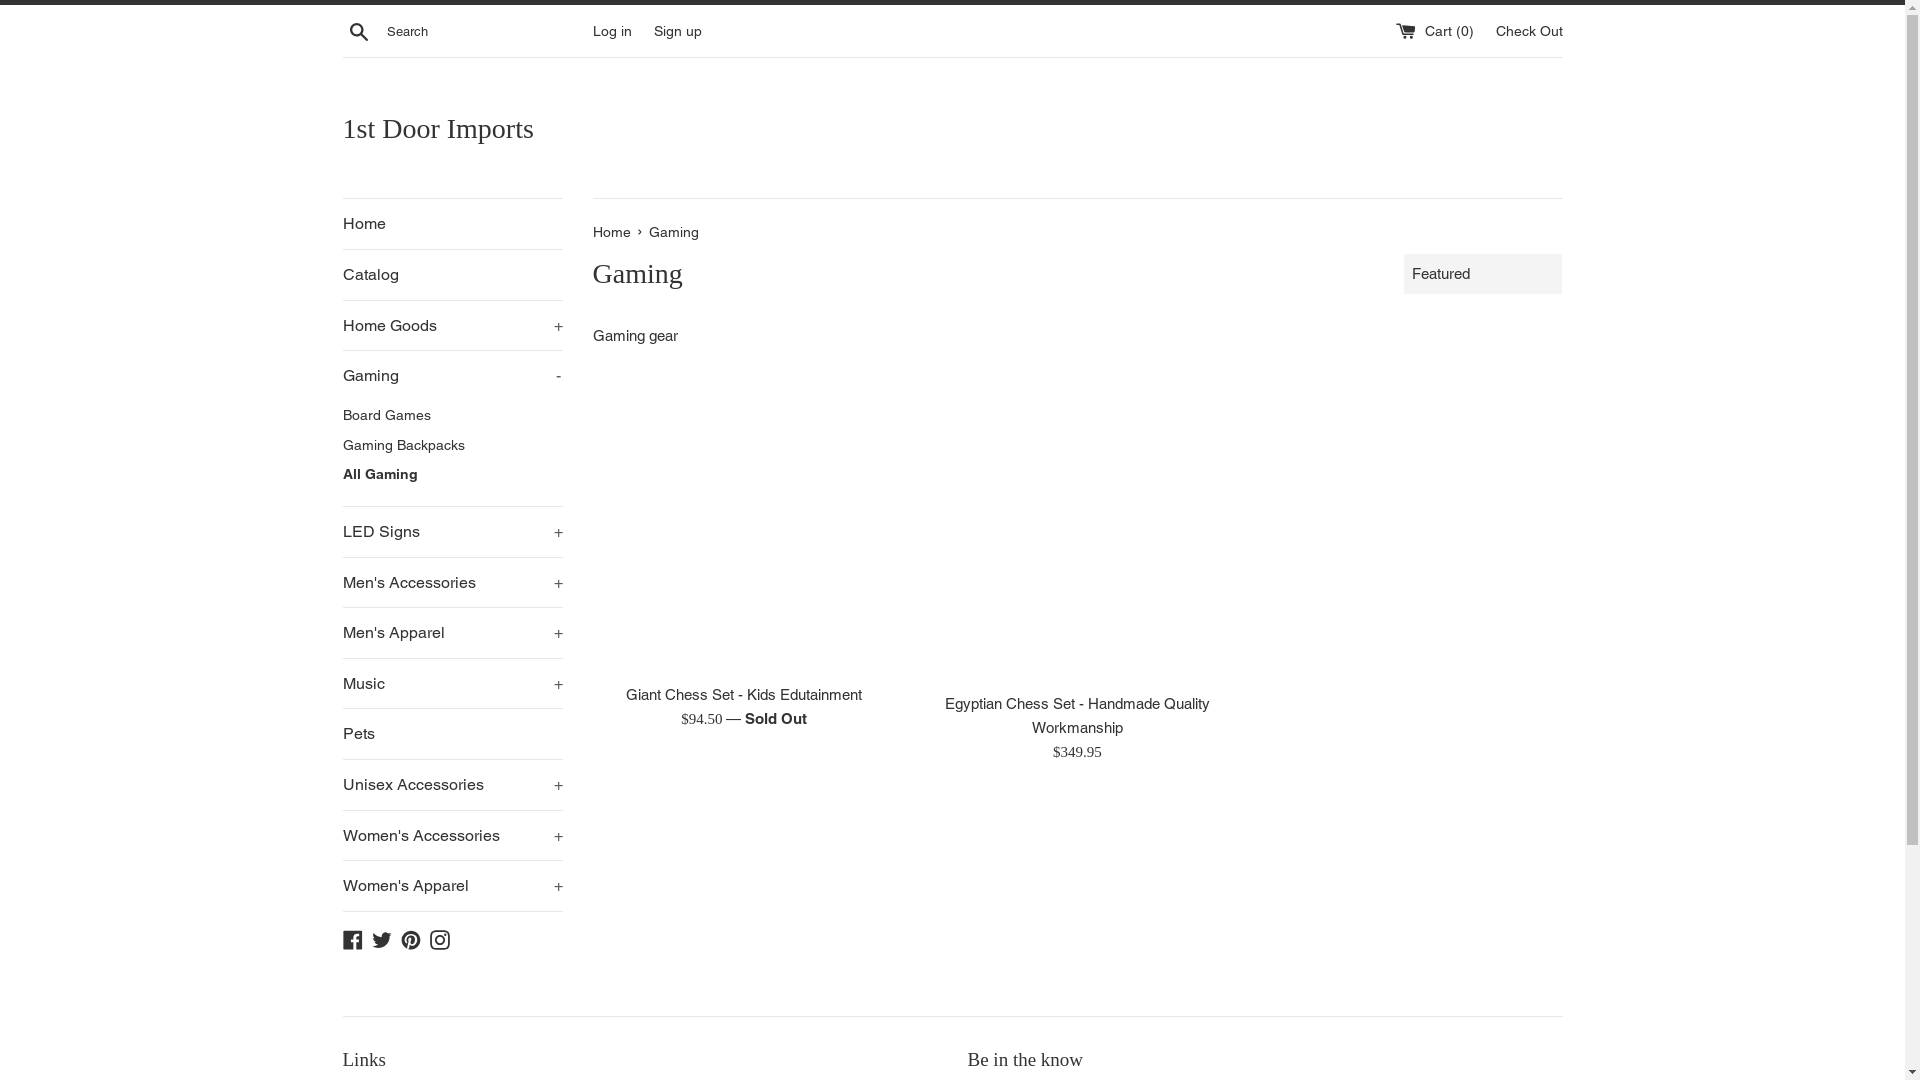 This screenshot has height=1080, width=1920. Describe the element at coordinates (452, 684) in the screenshot. I see `Music
+` at that location.